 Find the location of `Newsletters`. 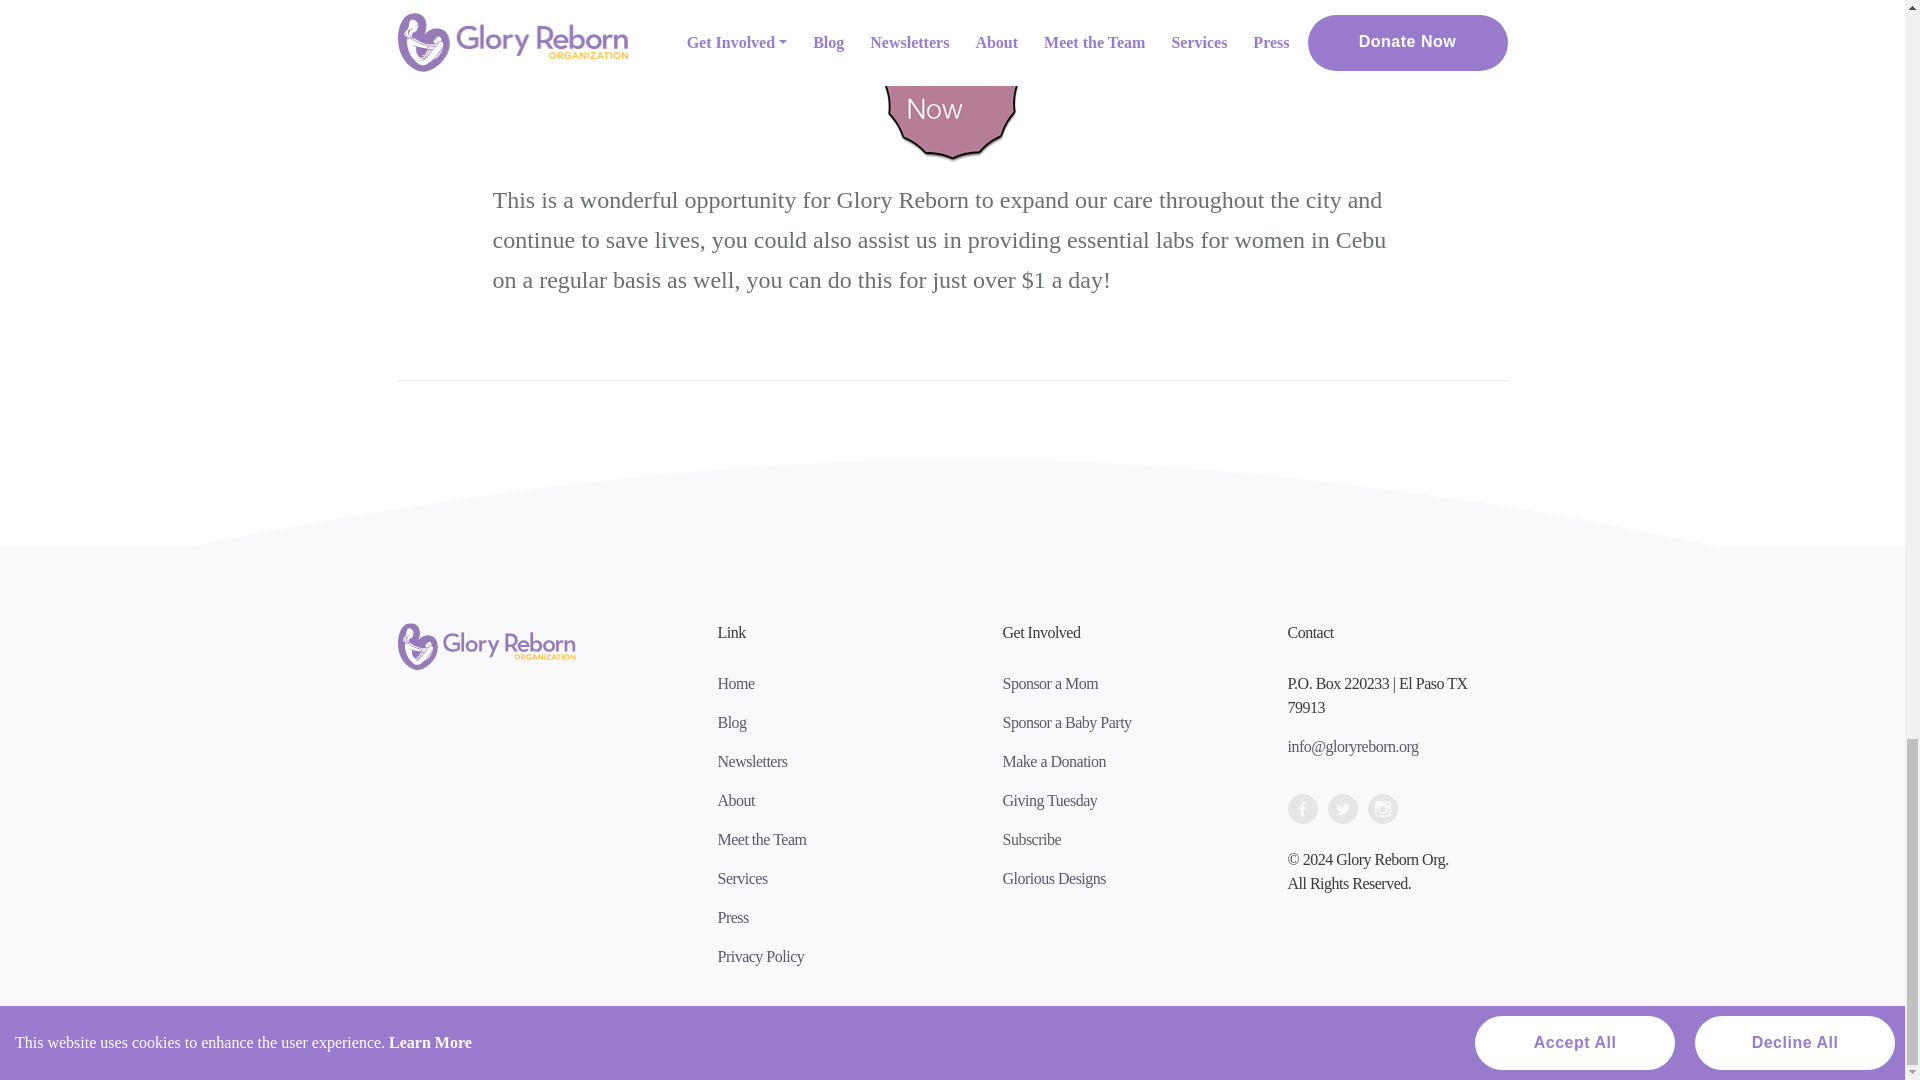

Newsletters is located at coordinates (752, 761).